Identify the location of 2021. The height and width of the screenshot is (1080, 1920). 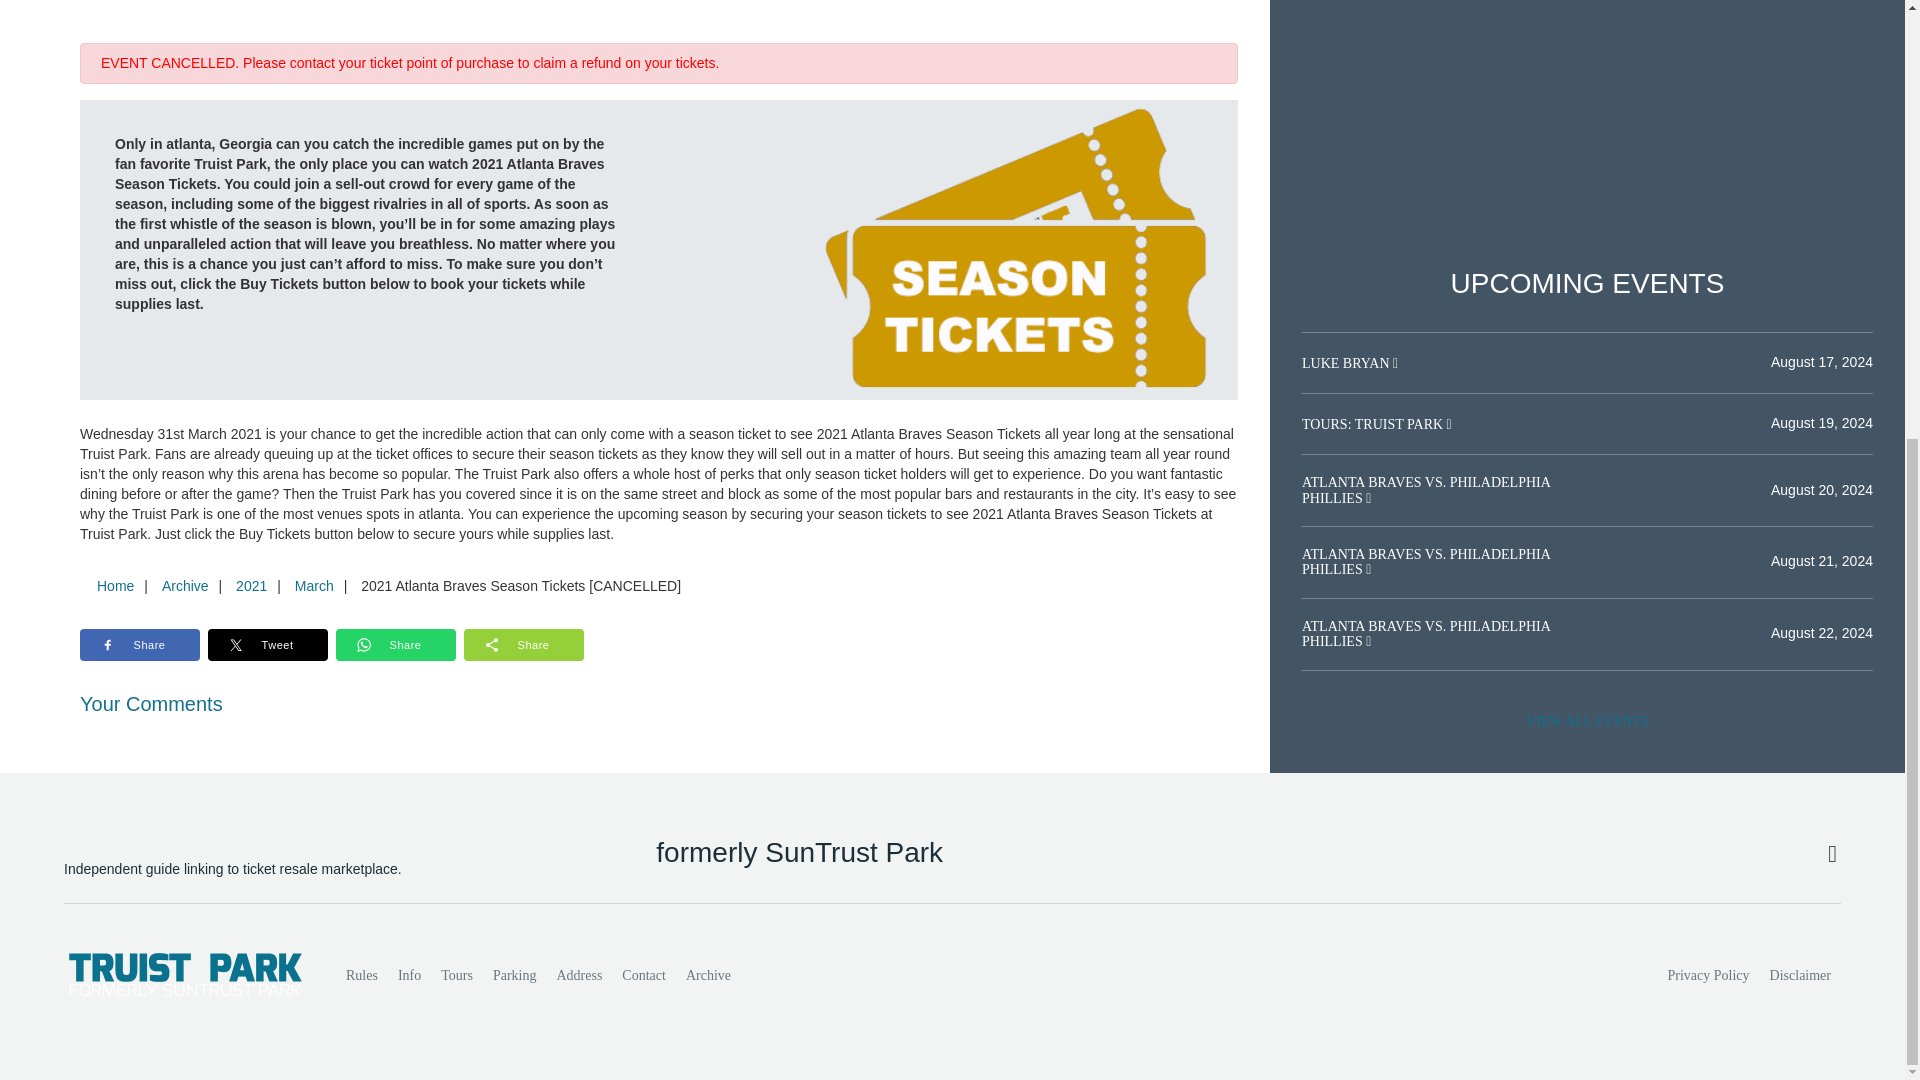
(251, 586).